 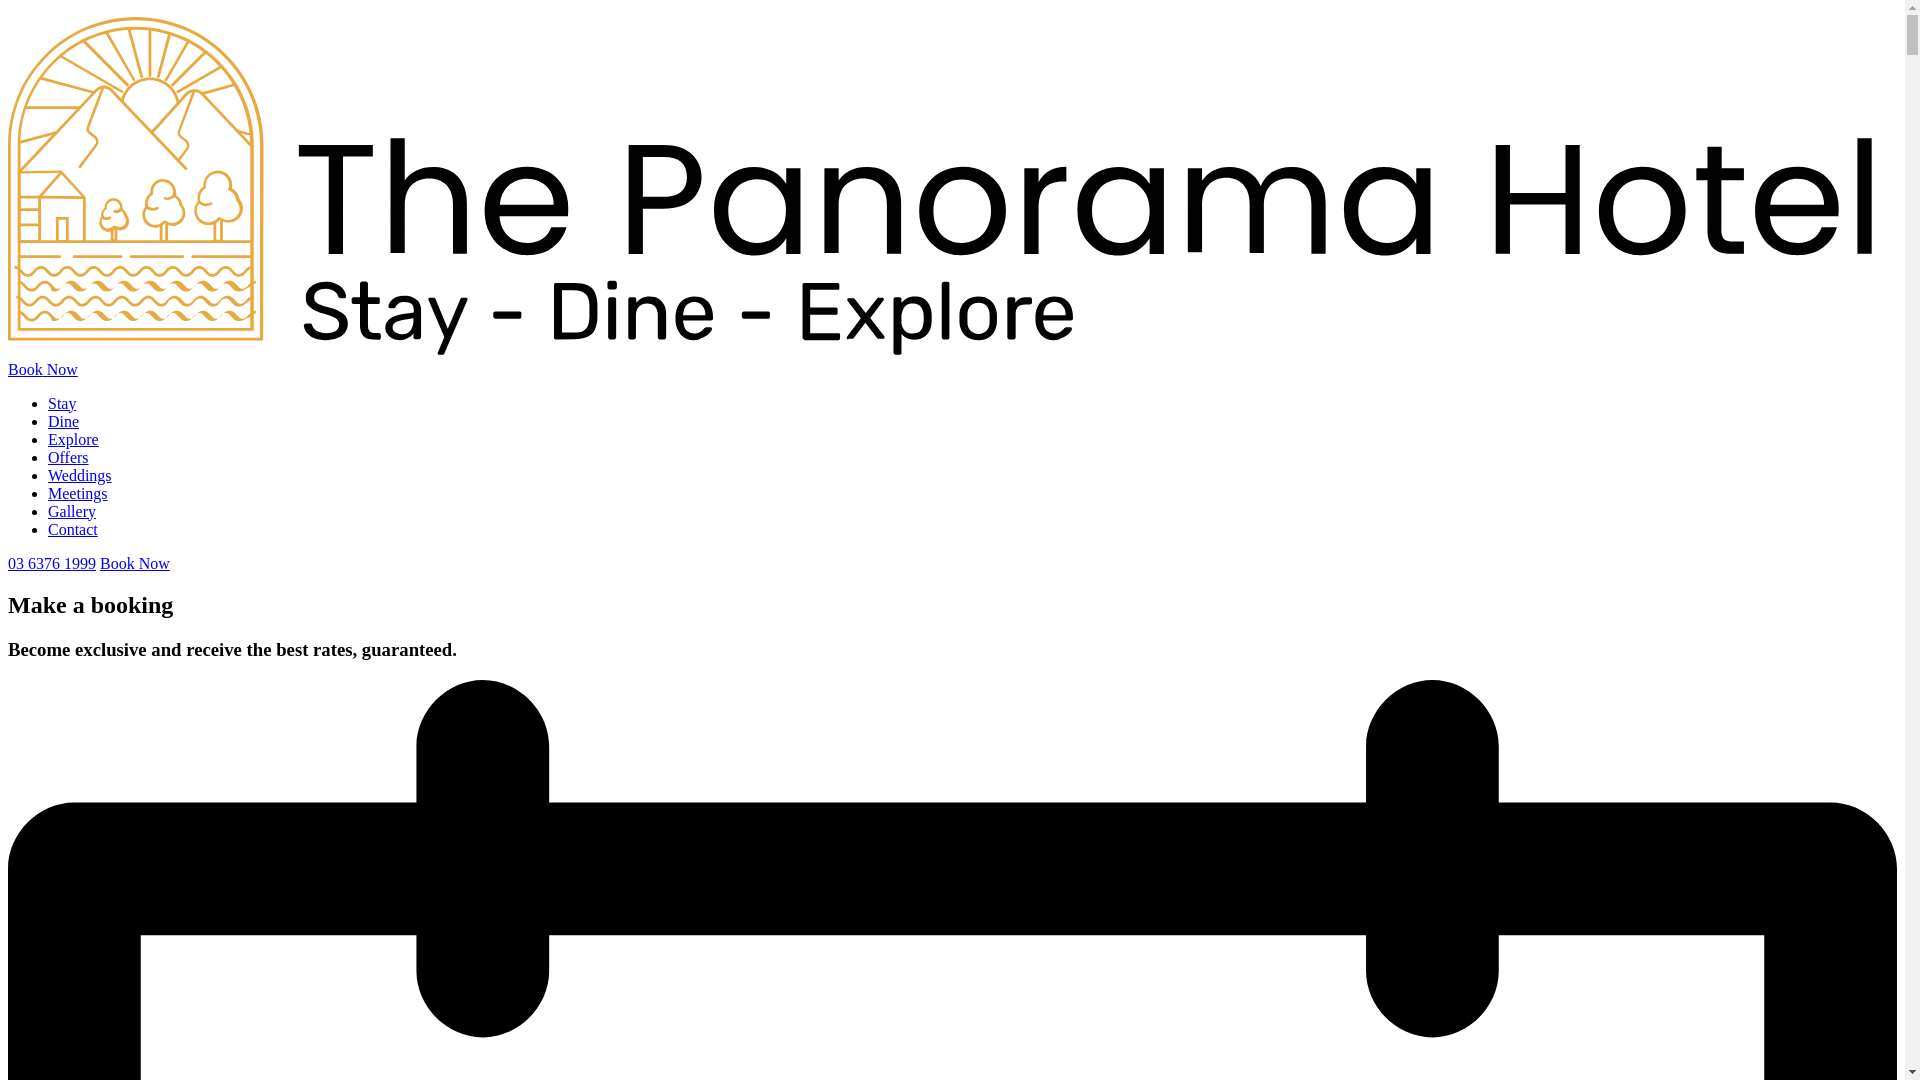 I want to click on Contact, so click(x=72, y=528).